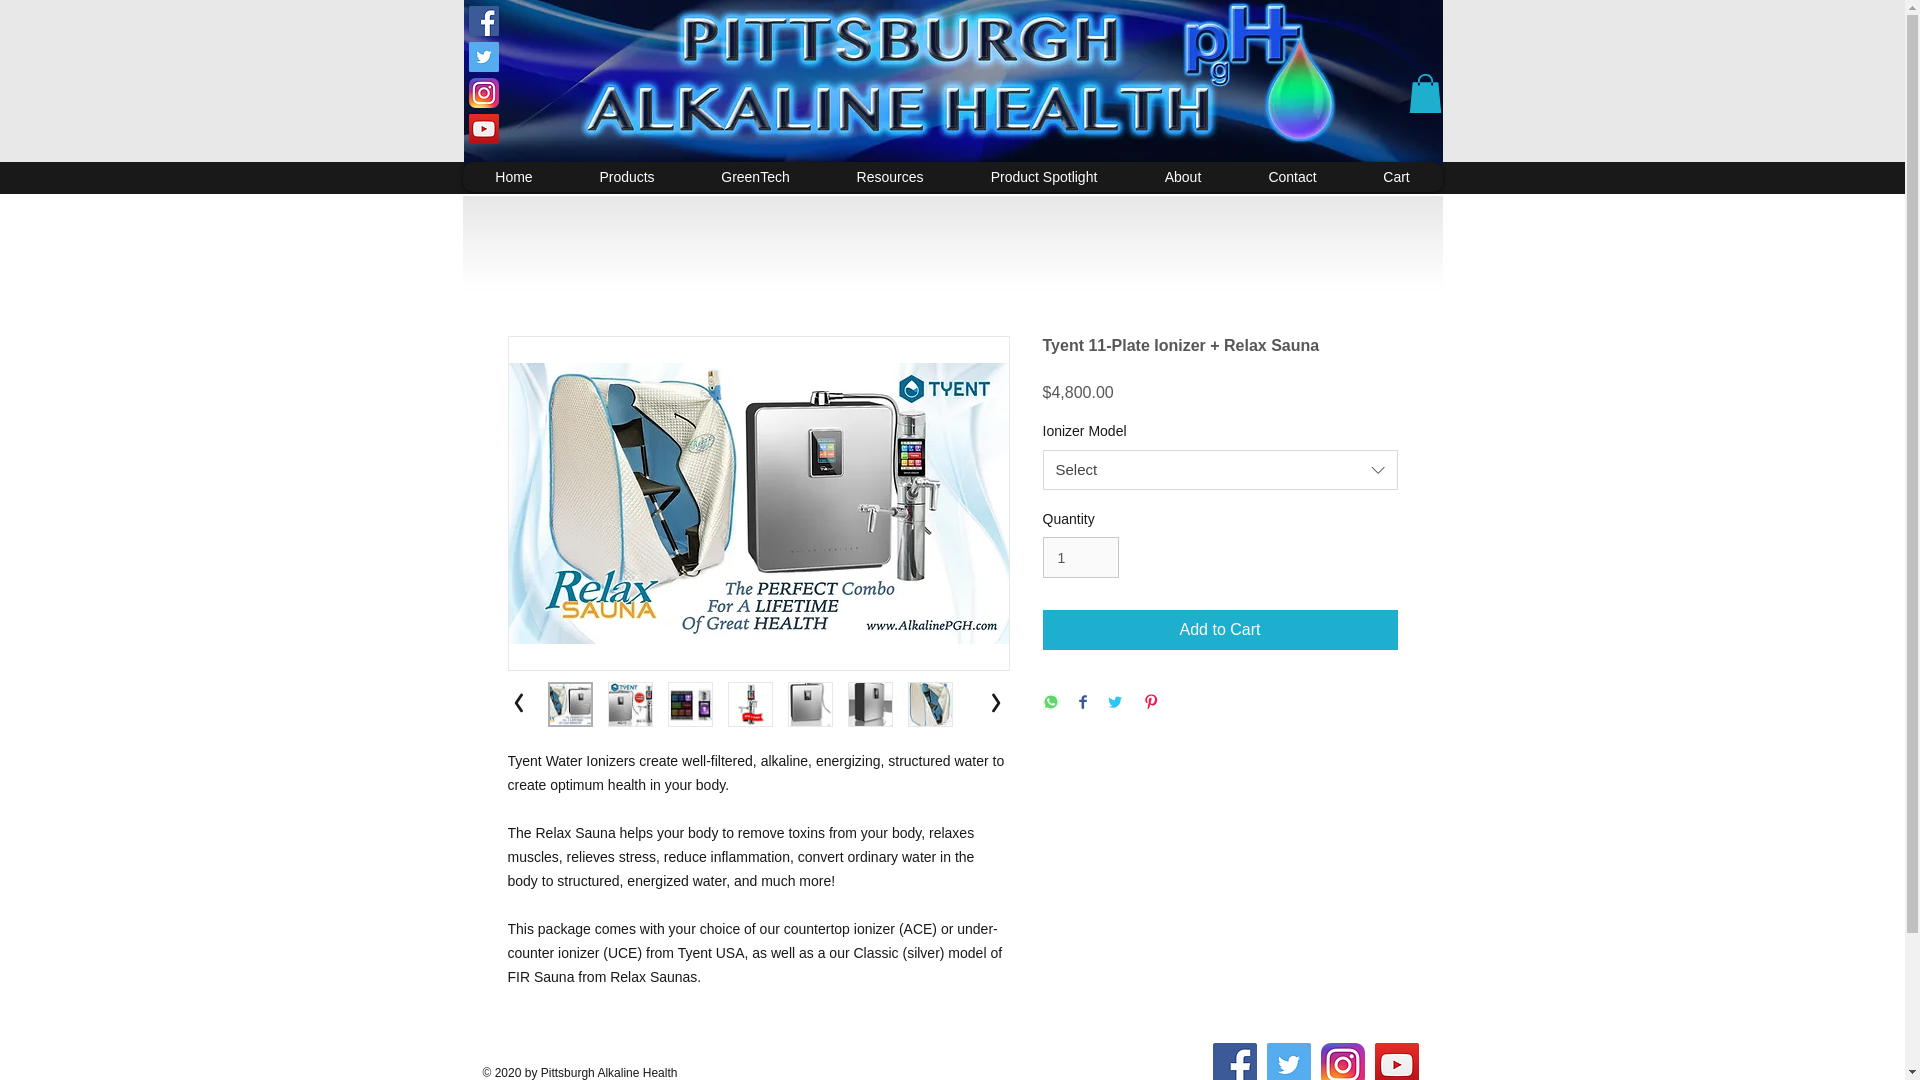 The width and height of the screenshot is (1920, 1080). What do you see at coordinates (1220, 470) in the screenshot?
I see `Select` at bounding box center [1220, 470].